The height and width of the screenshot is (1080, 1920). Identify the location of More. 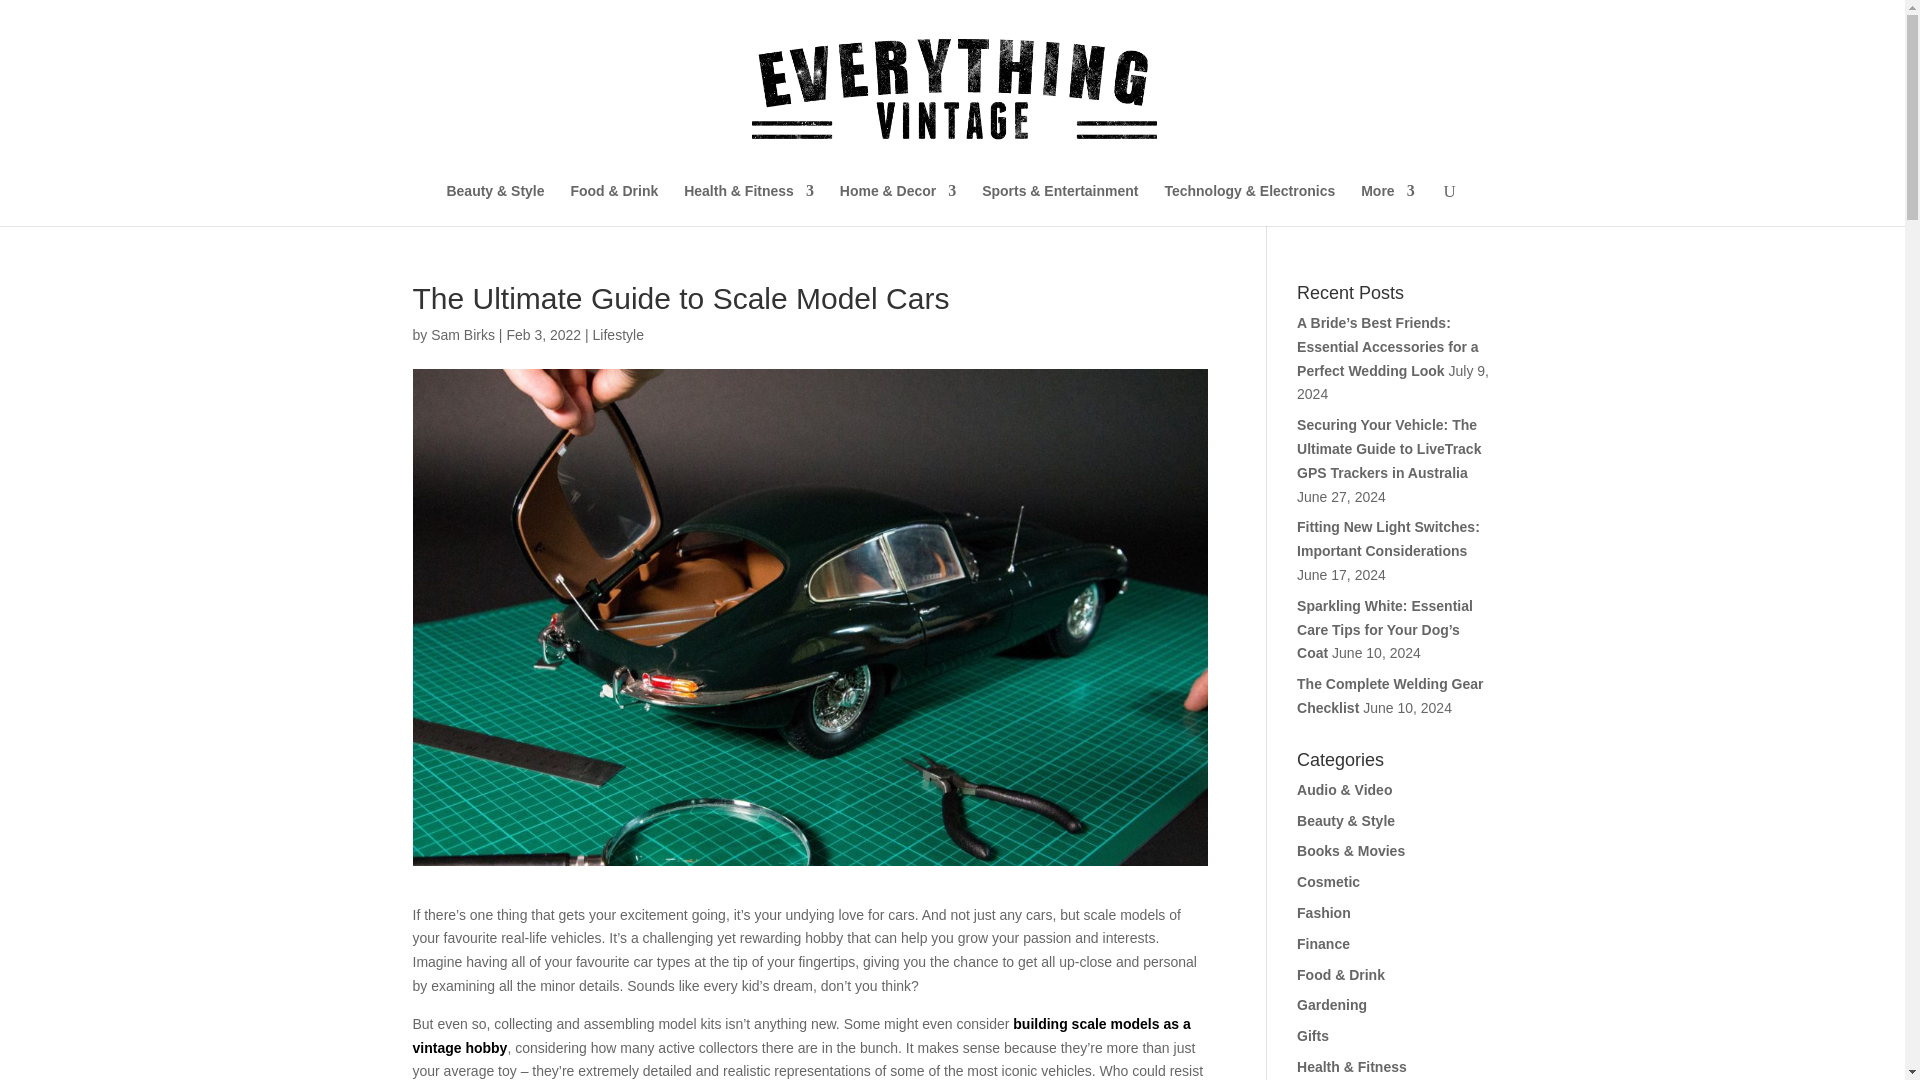
(1387, 204).